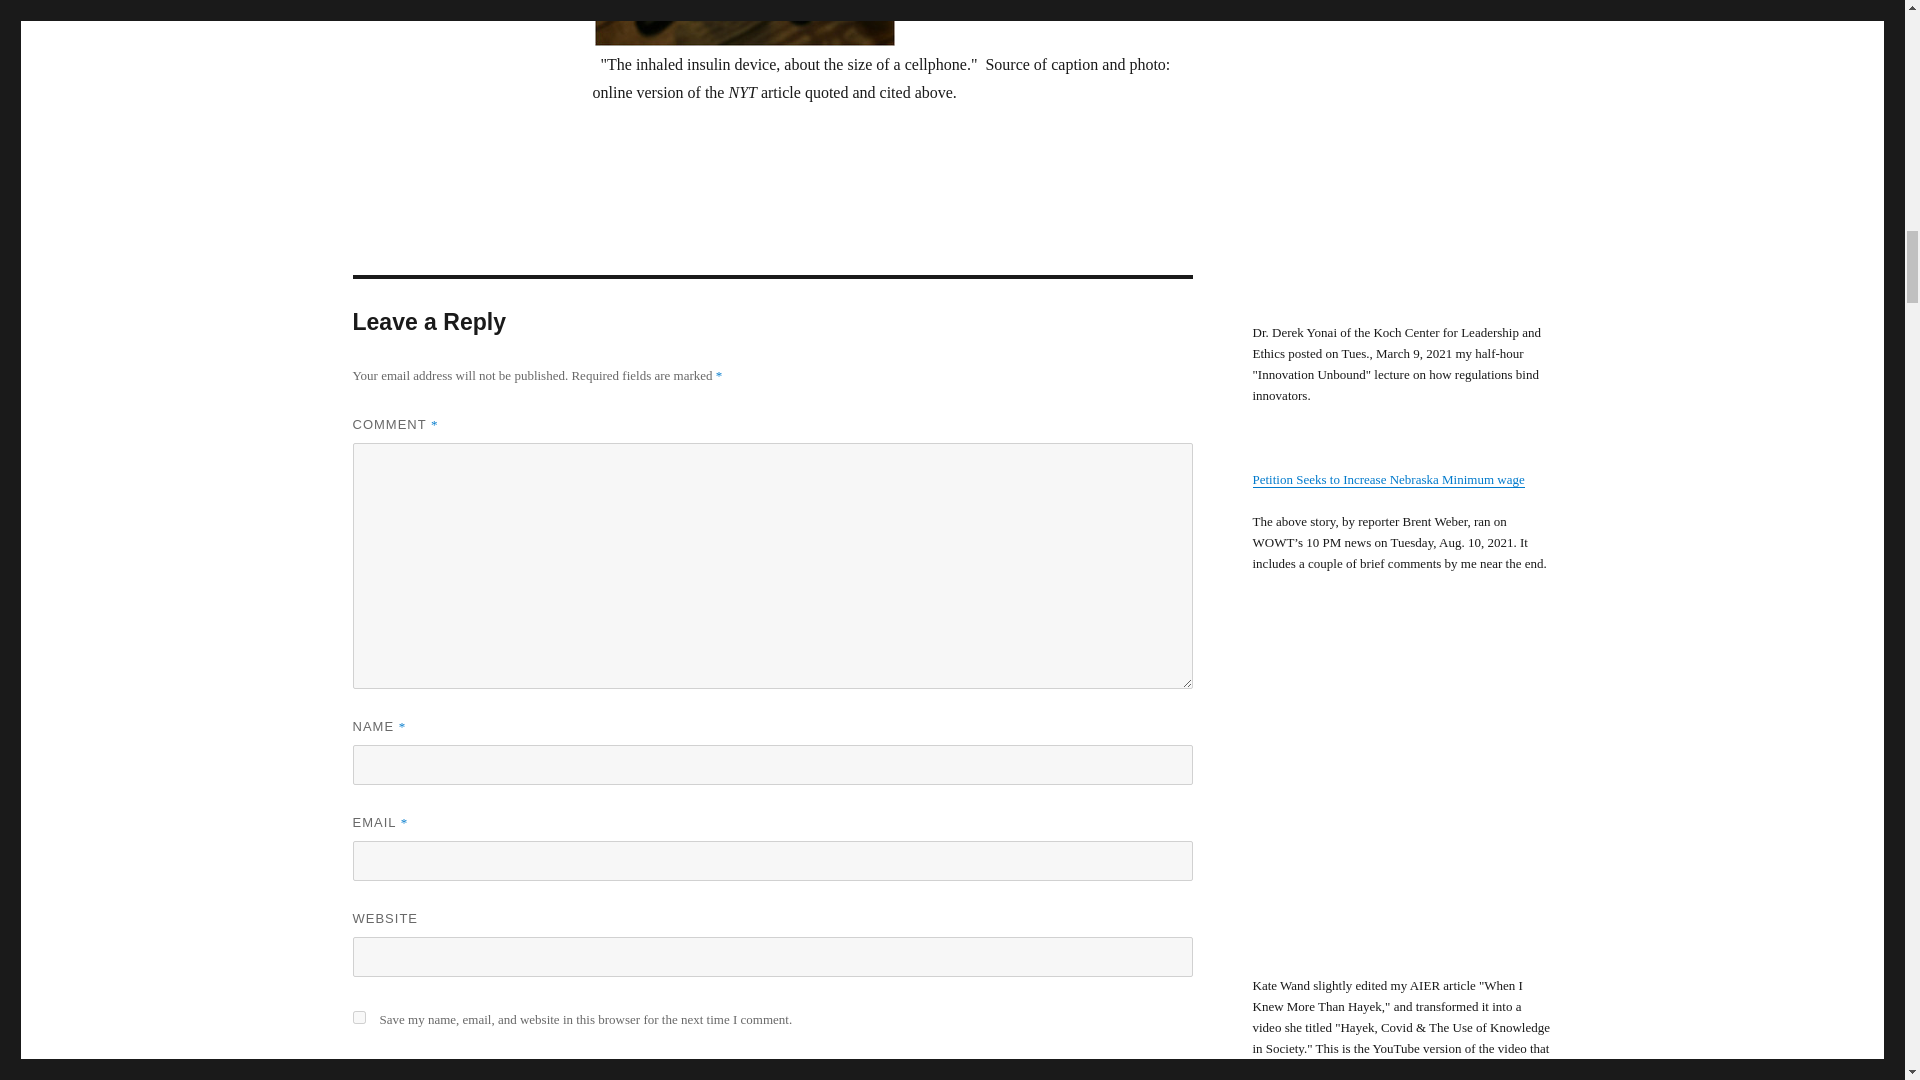 This screenshot has width=1920, height=1080. Describe the element at coordinates (358, 1016) in the screenshot. I see `yes` at that location.